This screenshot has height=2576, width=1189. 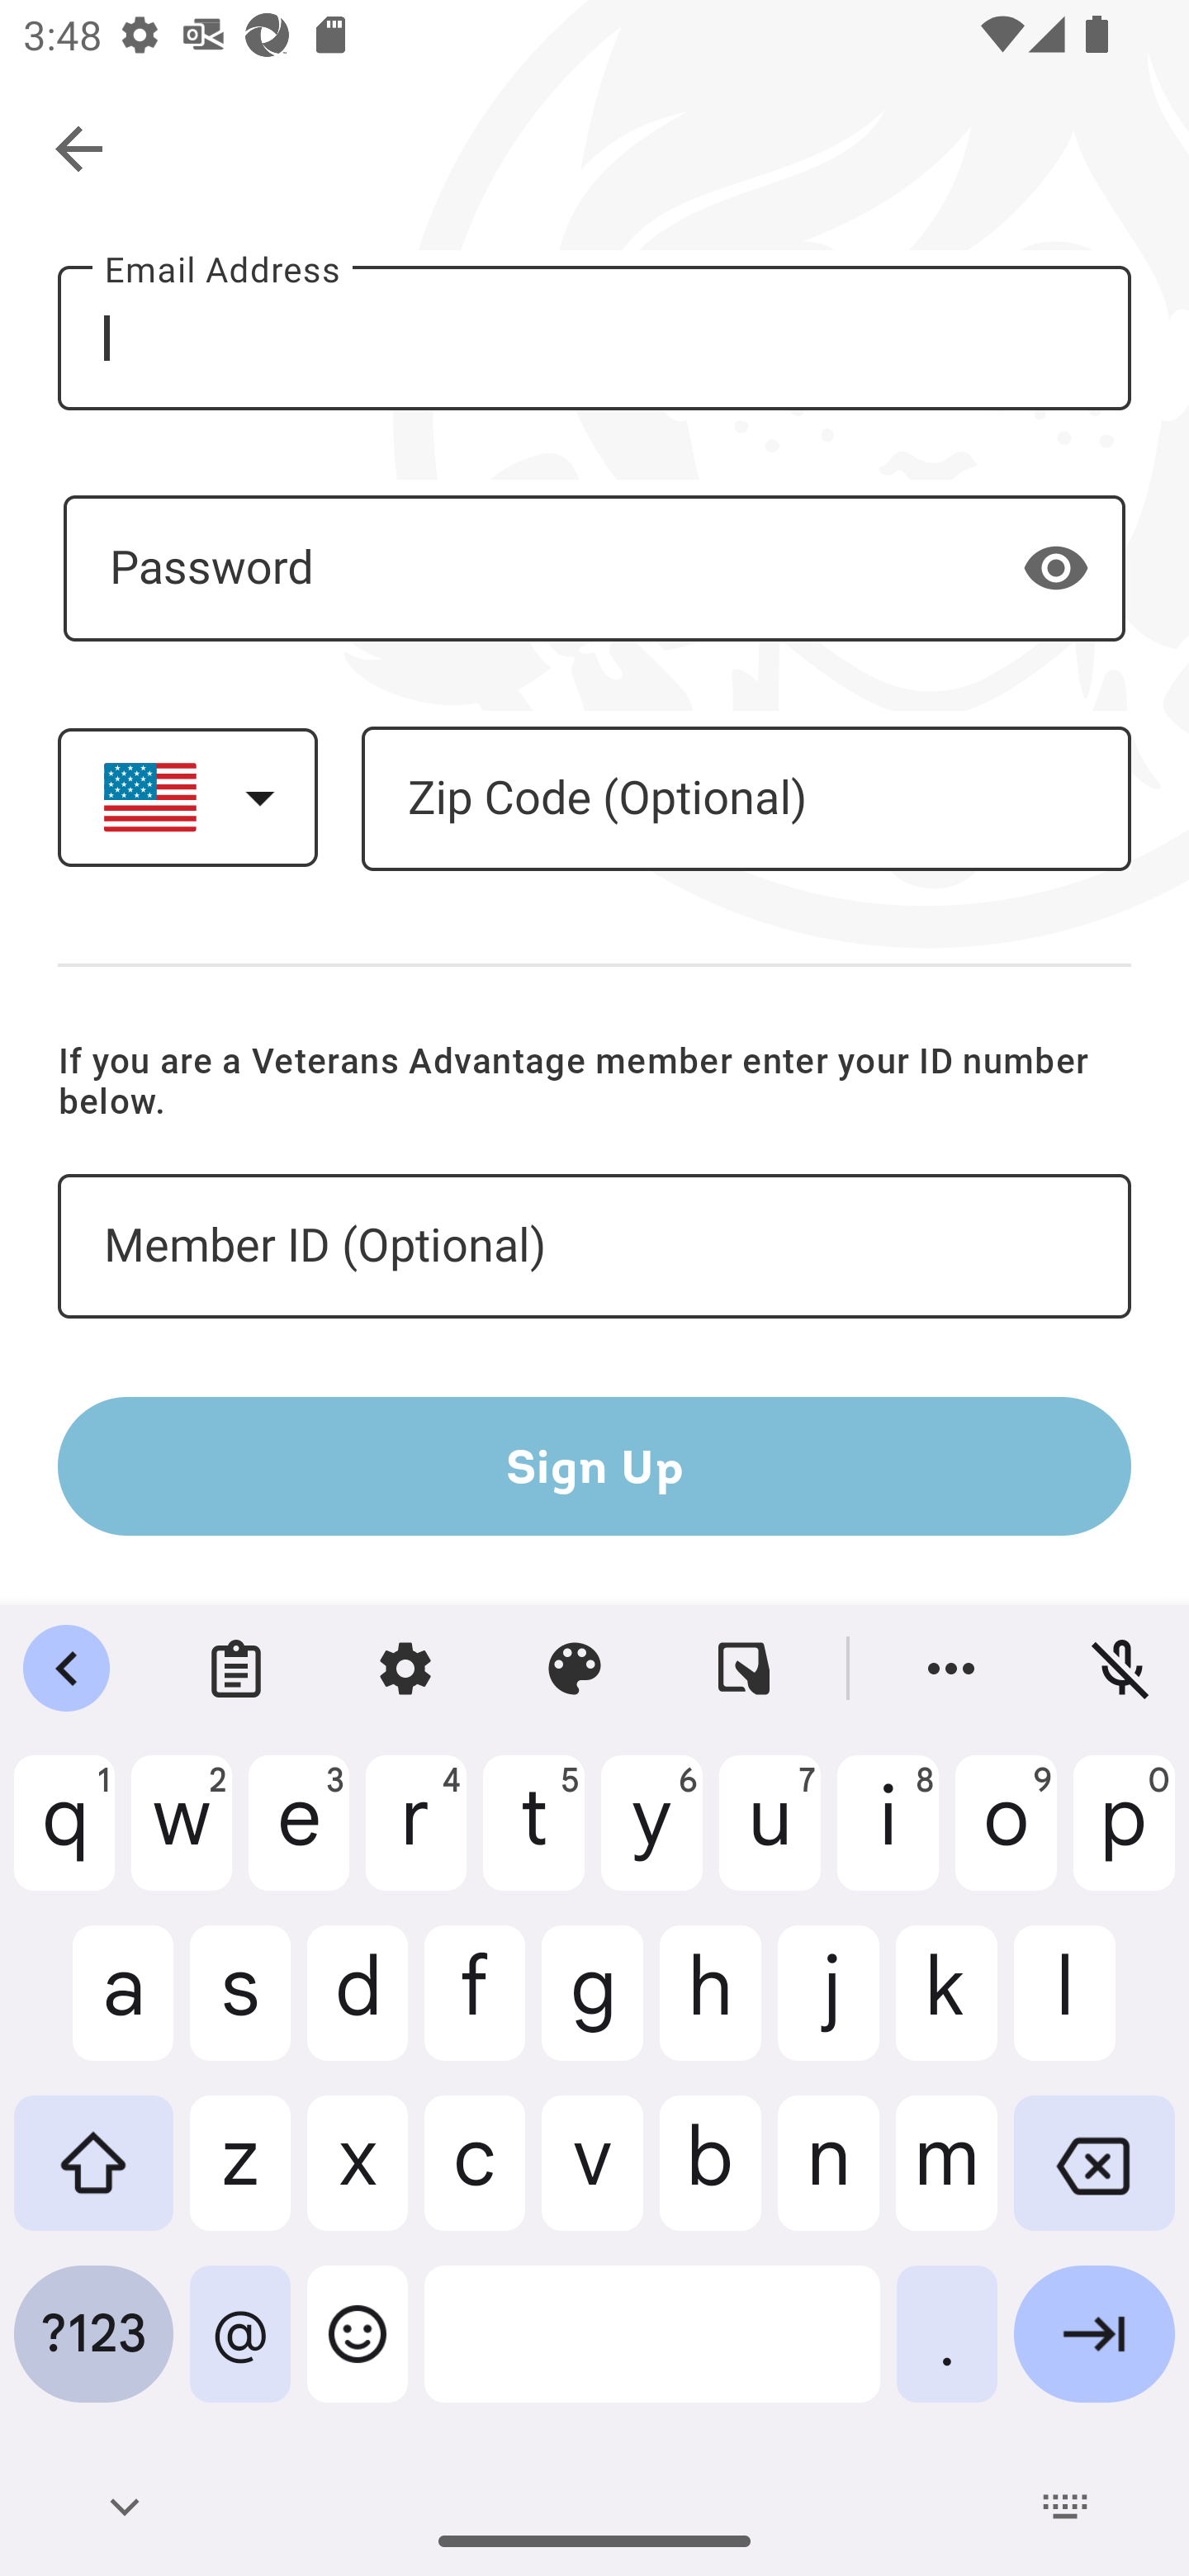 What do you see at coordinates (746, 798) in the screenshot?
I see `Zip Code – Optional` at bounding box center [746, 798].